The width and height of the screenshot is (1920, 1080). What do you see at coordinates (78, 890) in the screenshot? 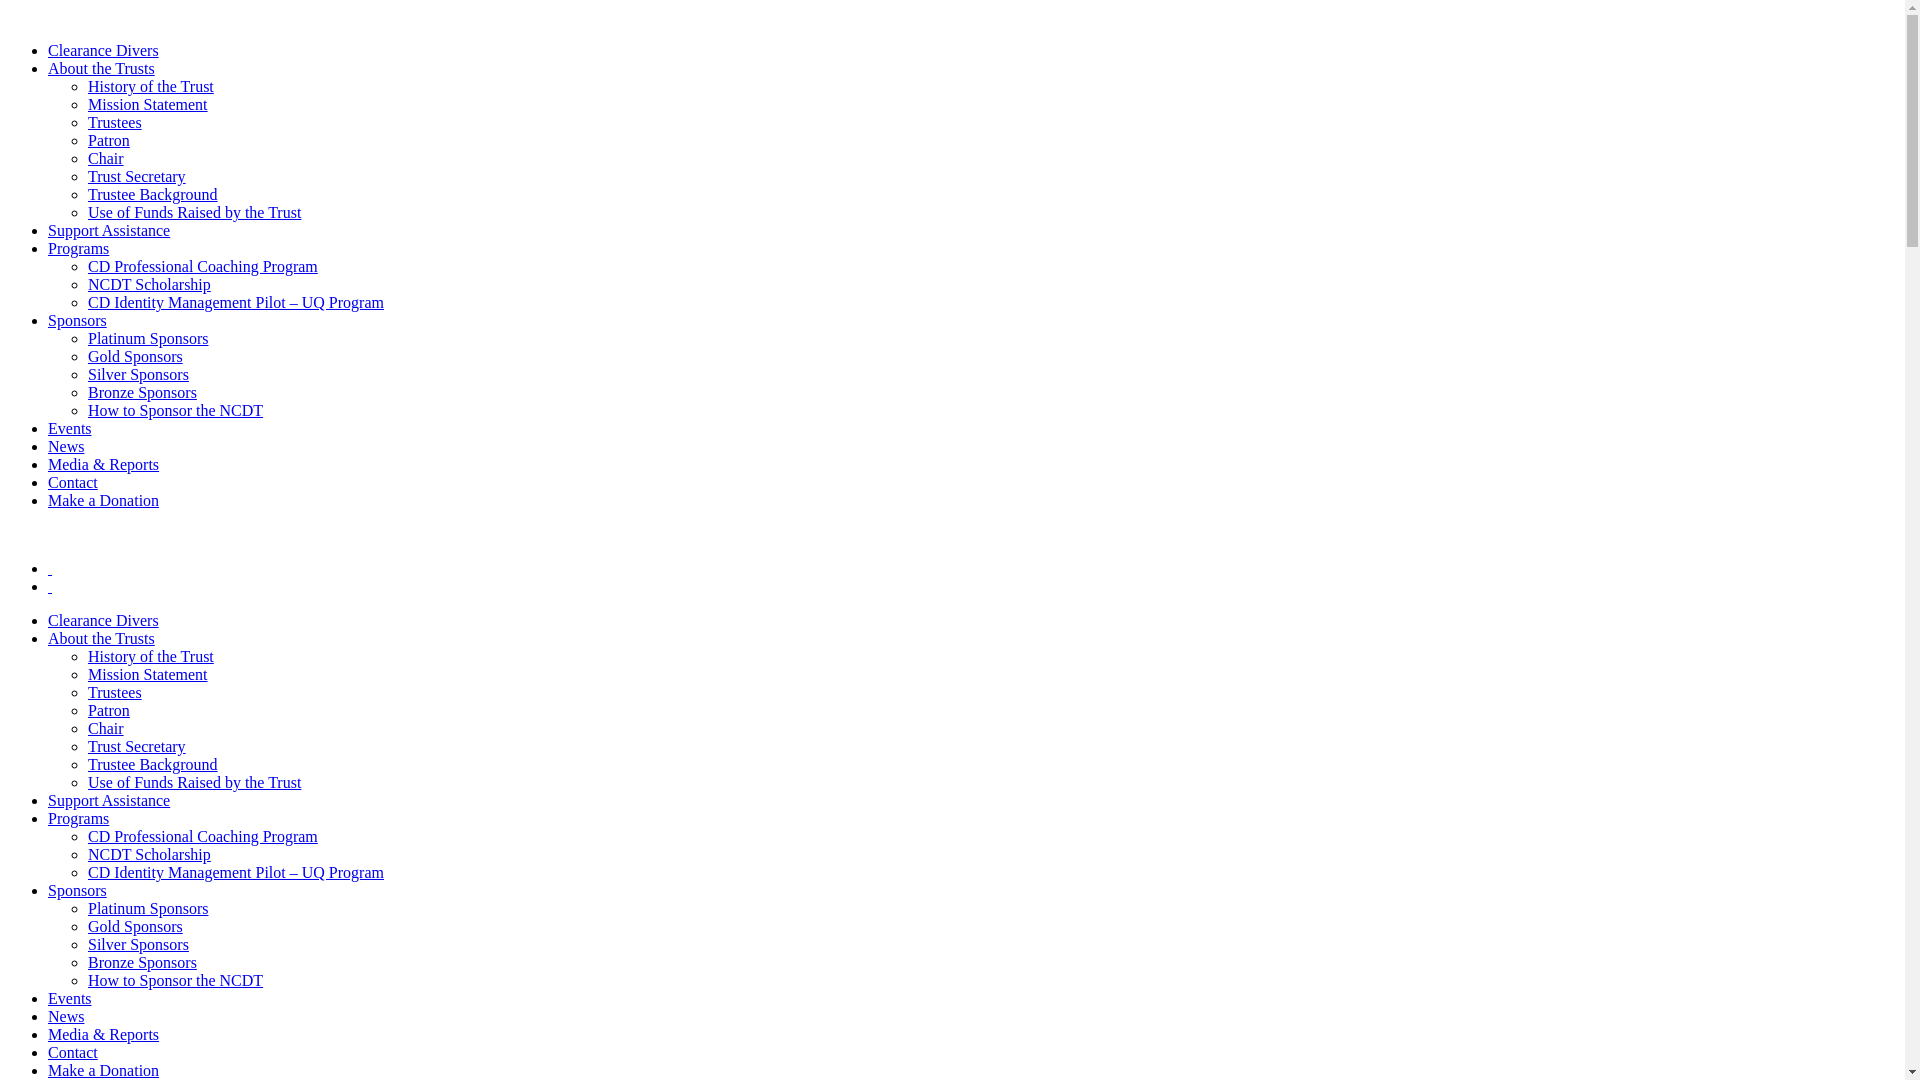
I see `Sponsors` at bounding box center [78, 890].